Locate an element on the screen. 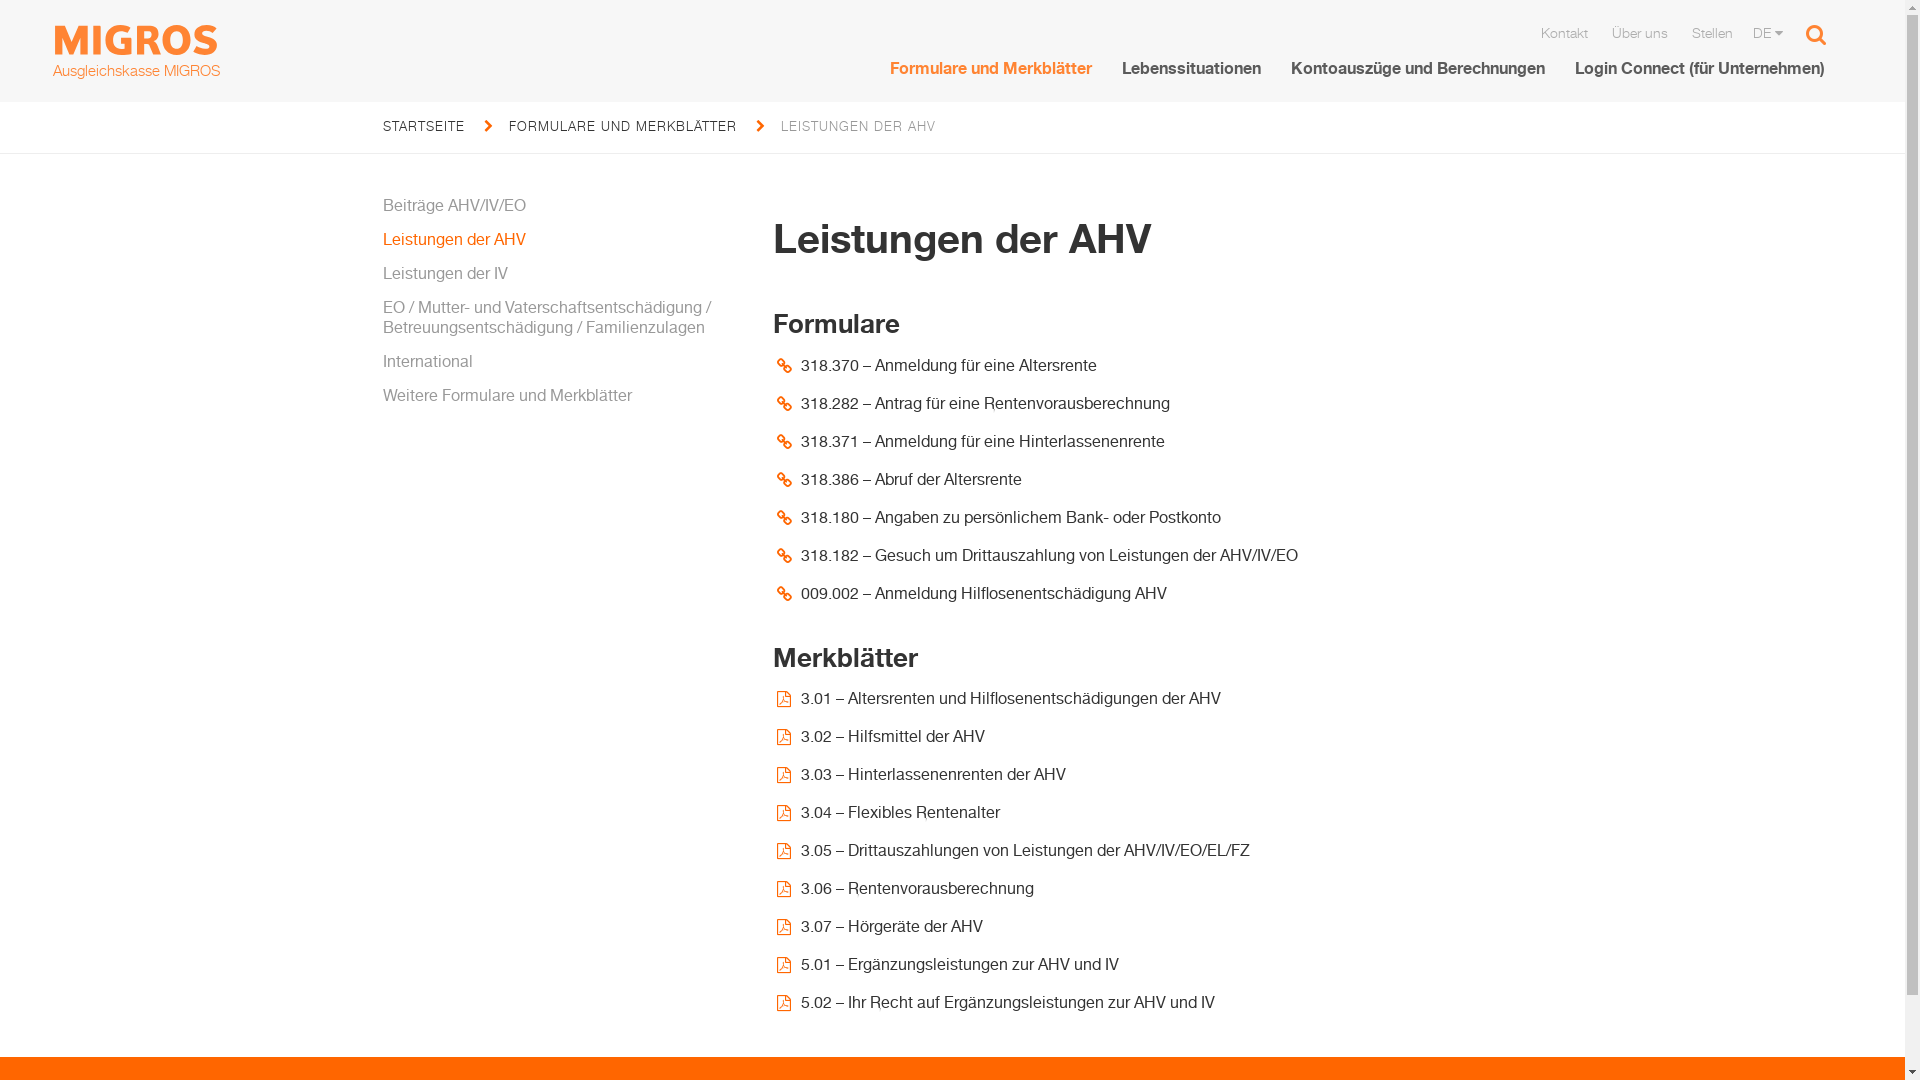 The width and height of the screenshot is (1920, 1080).  Kontakt is located at coordinates (1562, 32).